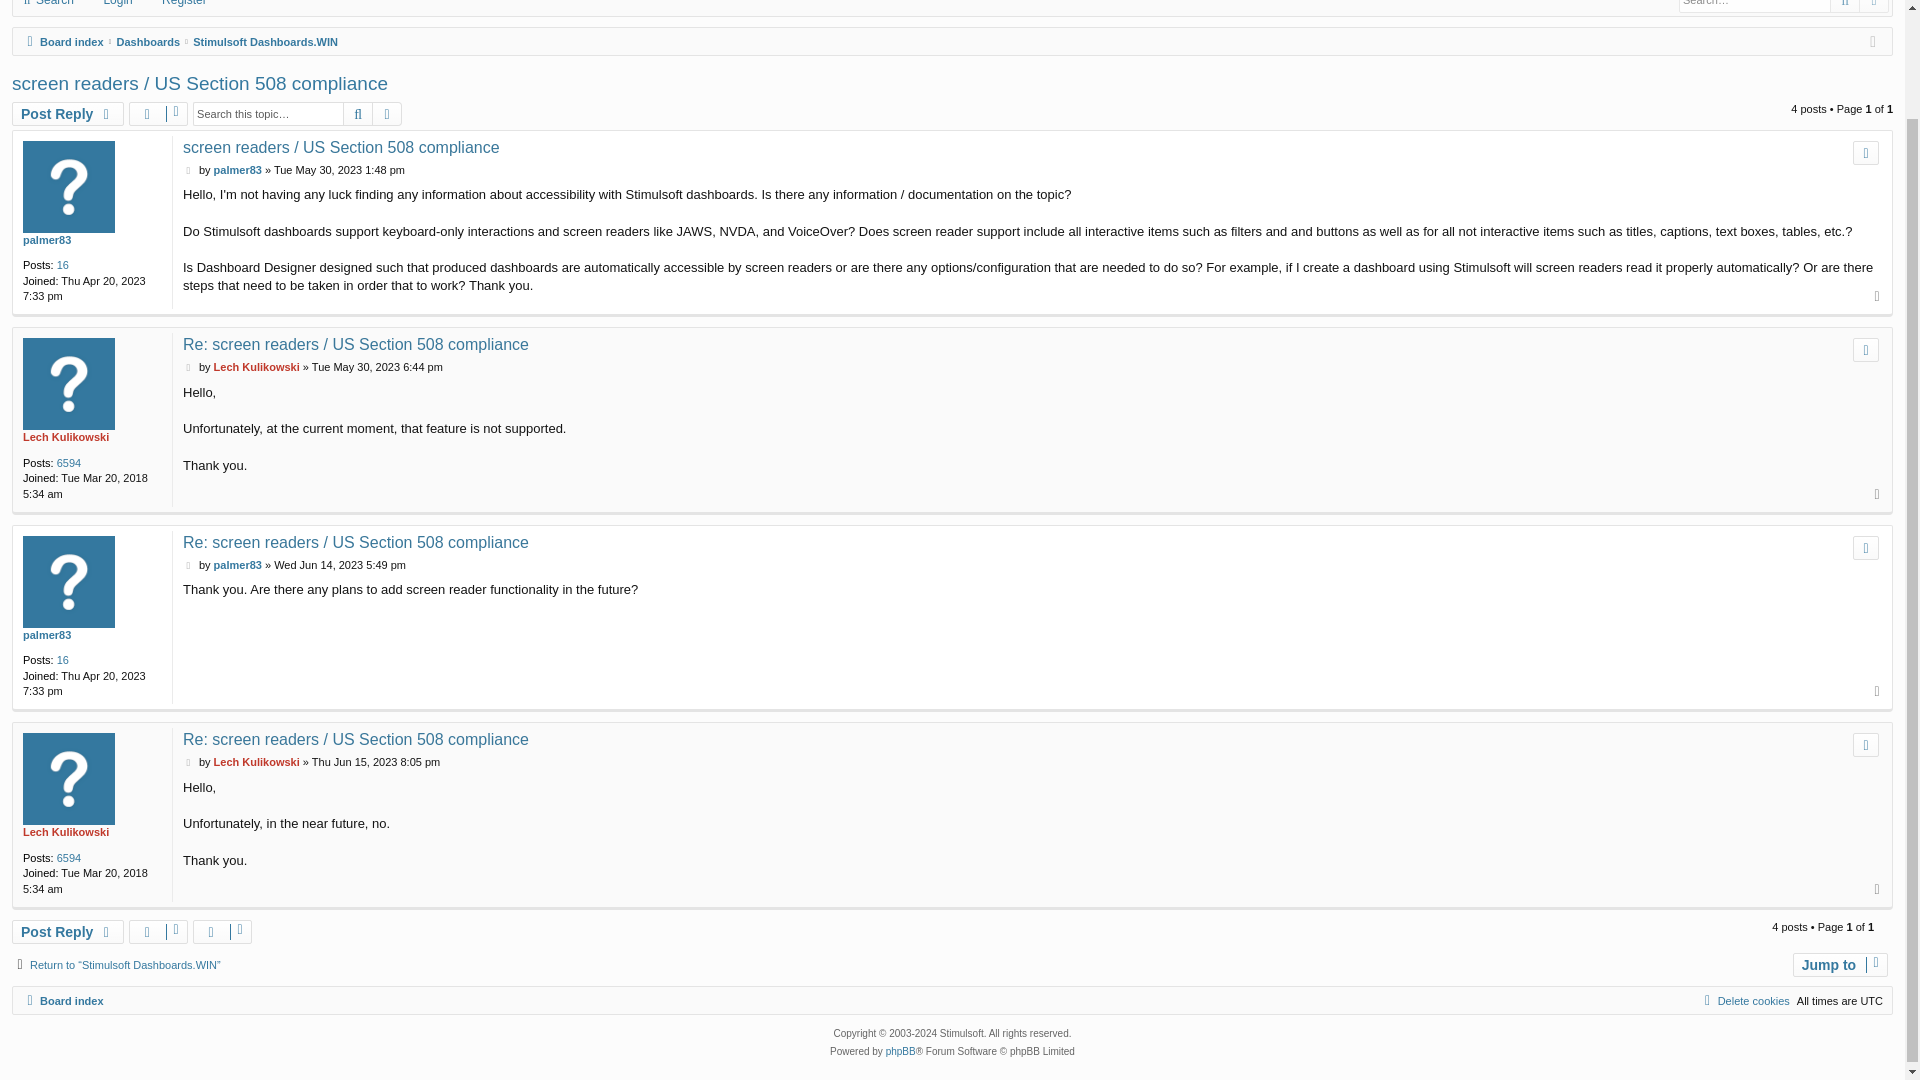 The width and height of the screenshot is (1920, 1080). What do you see at coordinates (112, 7) in the screenshot?
I see `Login` at bounding box center [112, 7].